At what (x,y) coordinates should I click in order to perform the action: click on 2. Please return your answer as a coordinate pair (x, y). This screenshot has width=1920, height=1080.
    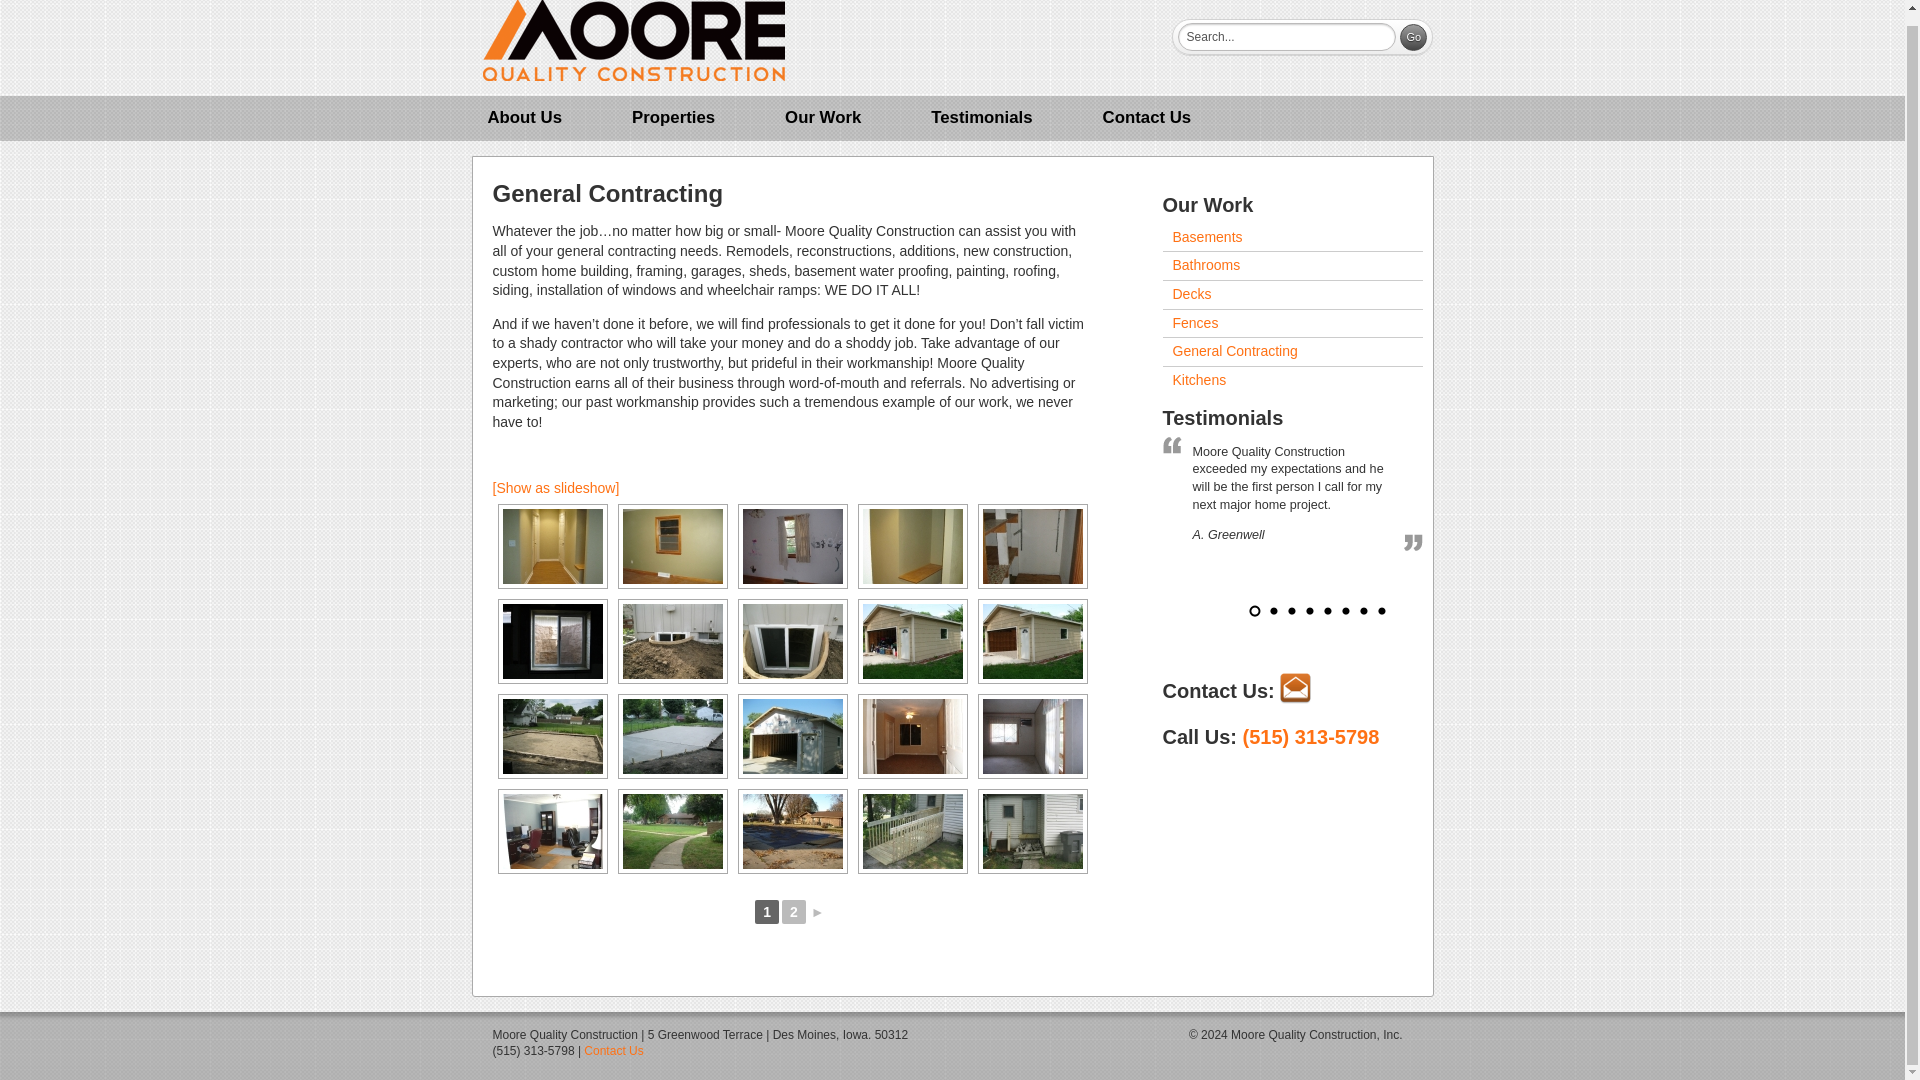
    Looking at the image, I should click on (794, 912).